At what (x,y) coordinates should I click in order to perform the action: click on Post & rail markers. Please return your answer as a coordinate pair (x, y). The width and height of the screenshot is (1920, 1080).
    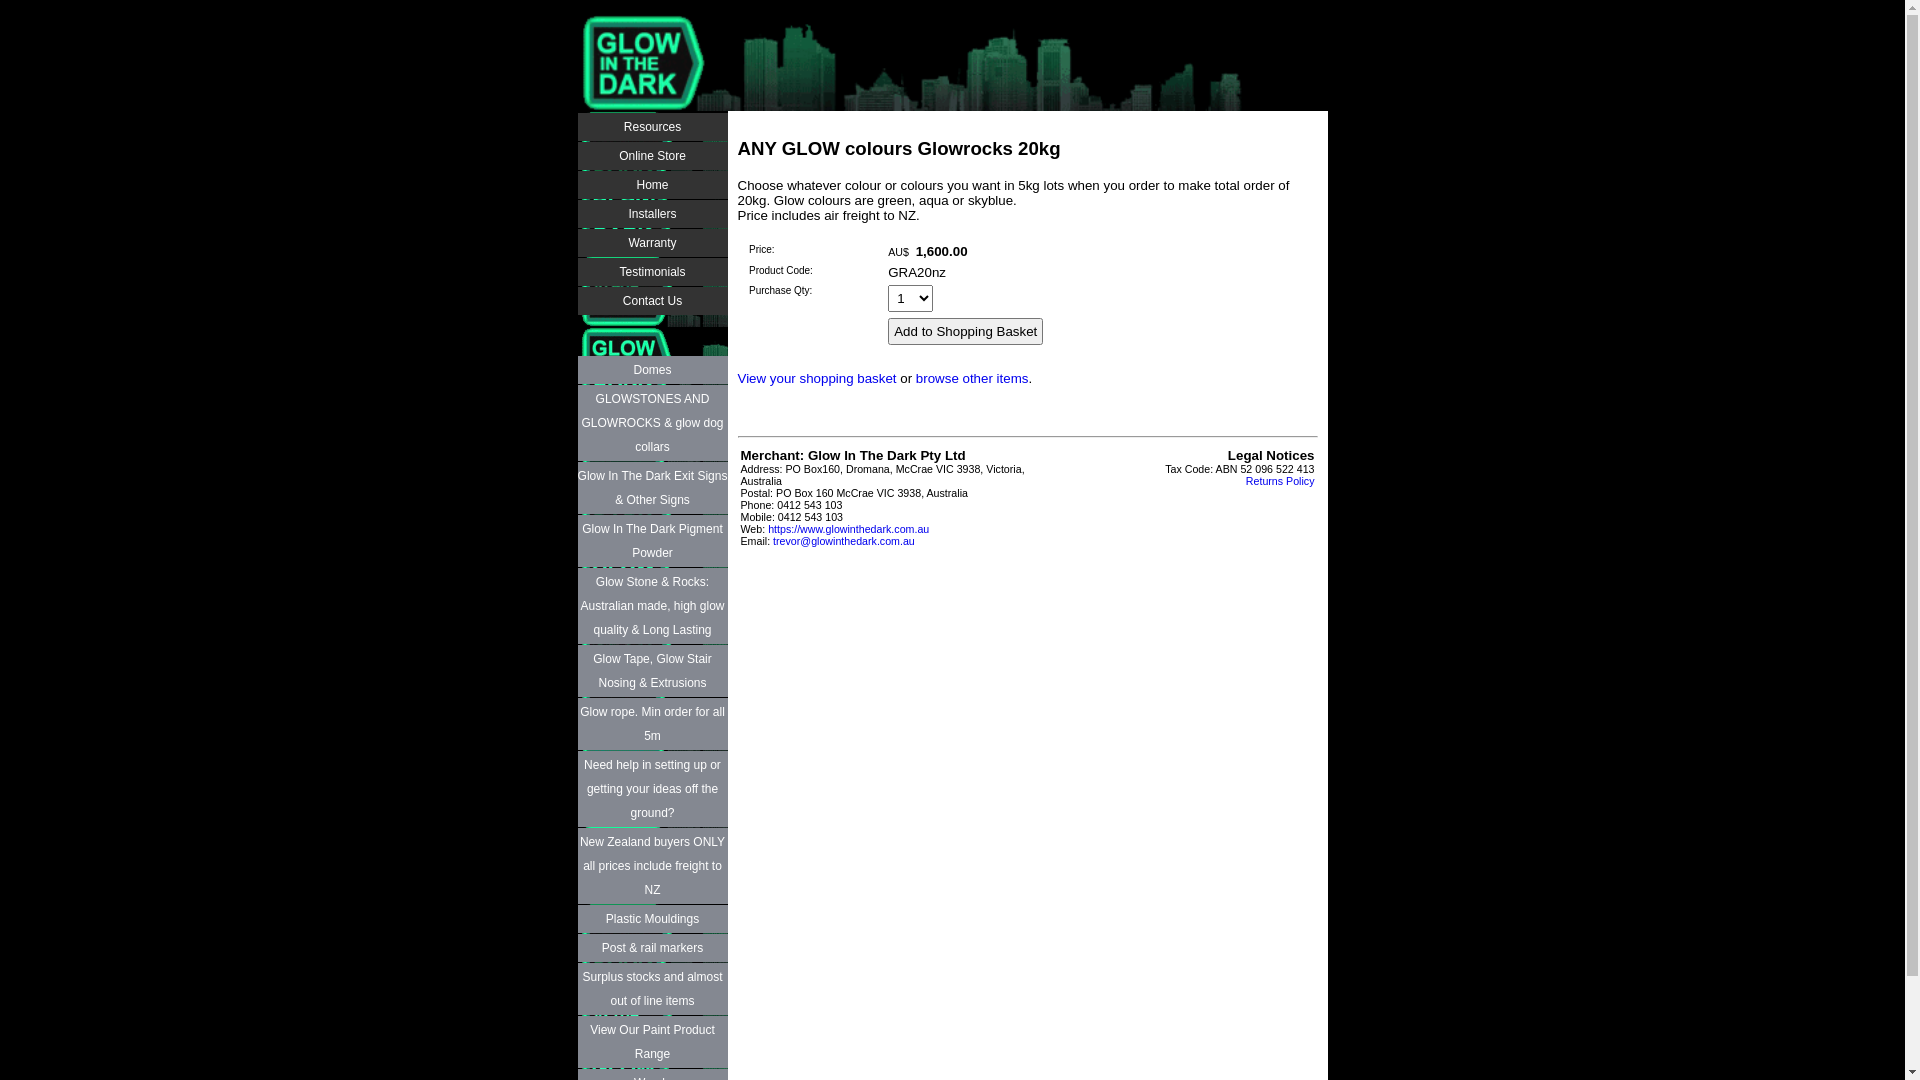
    Looking at the image, I should click on (653, 948).